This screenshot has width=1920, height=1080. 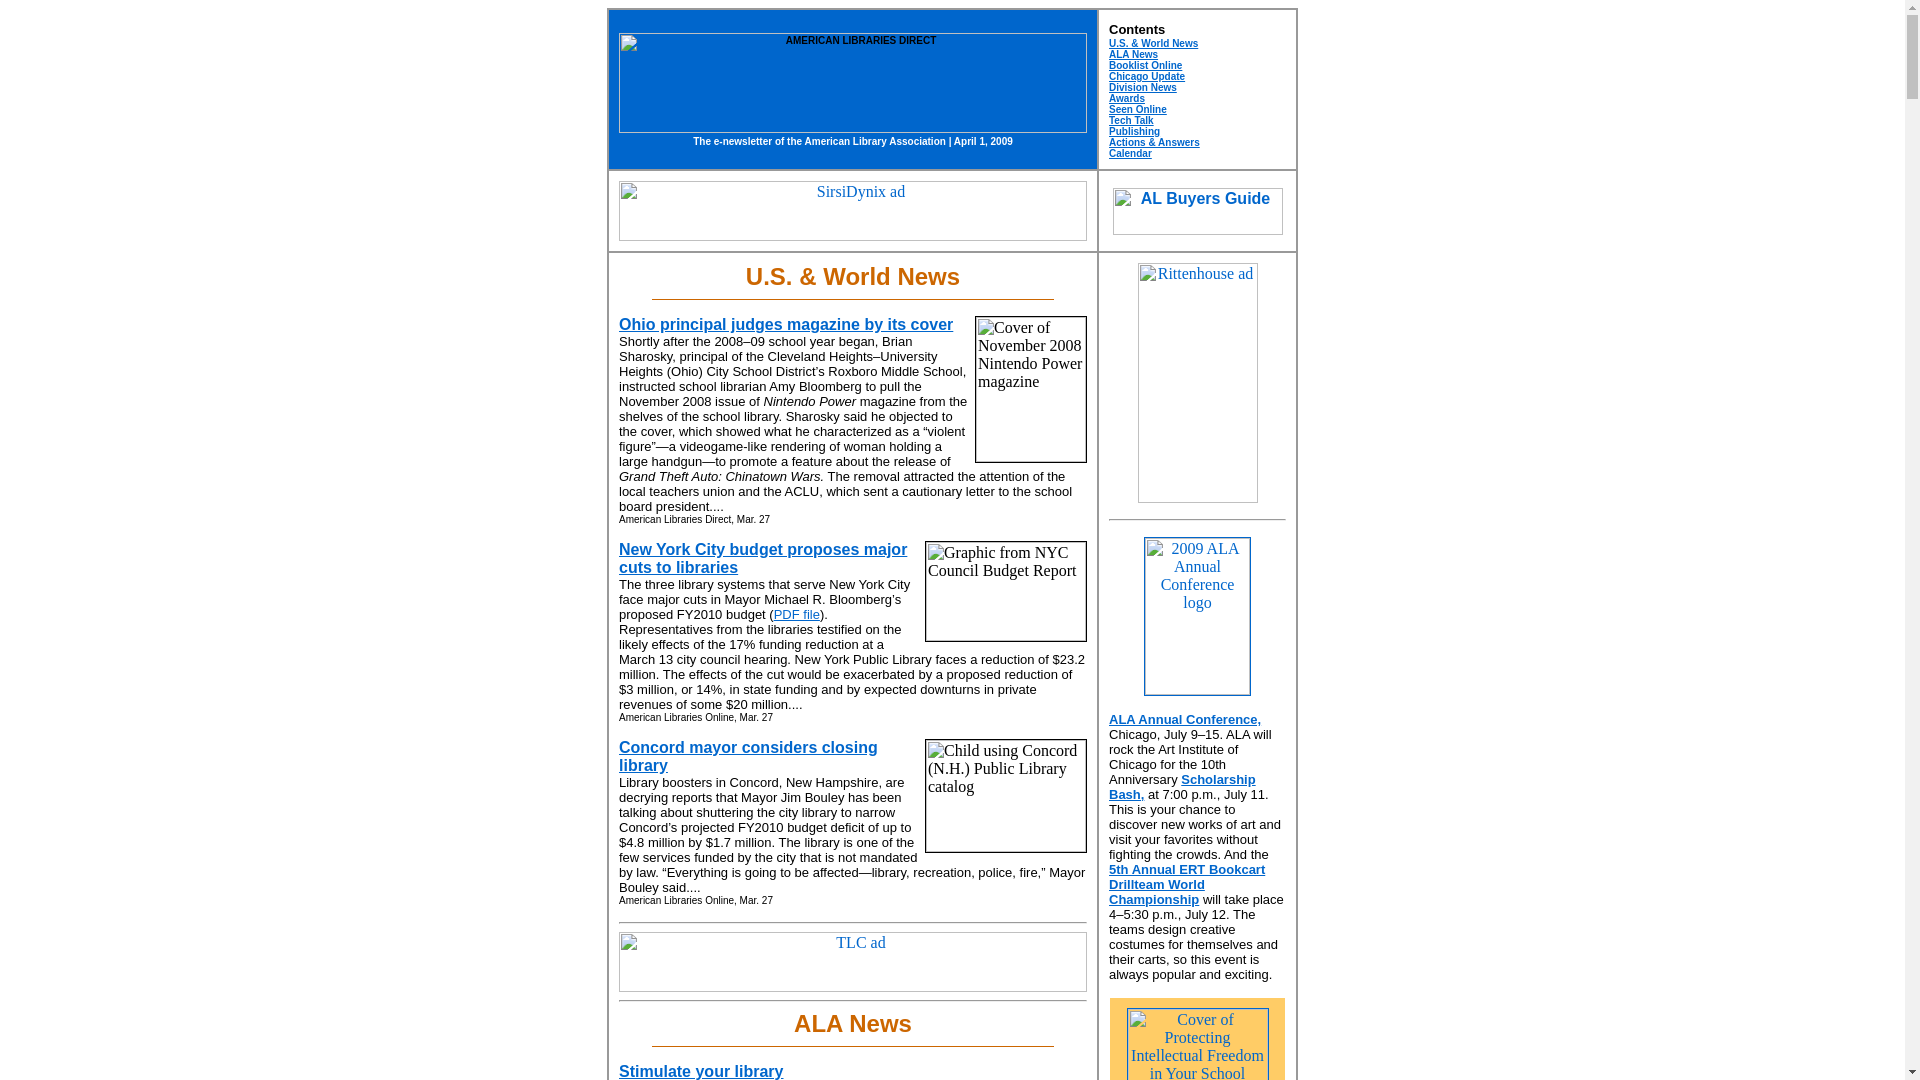 What do you see at coordinates (852, 210) in the screenshot?
I see `SirsiDynix ad` at bounding box center [852, 210].